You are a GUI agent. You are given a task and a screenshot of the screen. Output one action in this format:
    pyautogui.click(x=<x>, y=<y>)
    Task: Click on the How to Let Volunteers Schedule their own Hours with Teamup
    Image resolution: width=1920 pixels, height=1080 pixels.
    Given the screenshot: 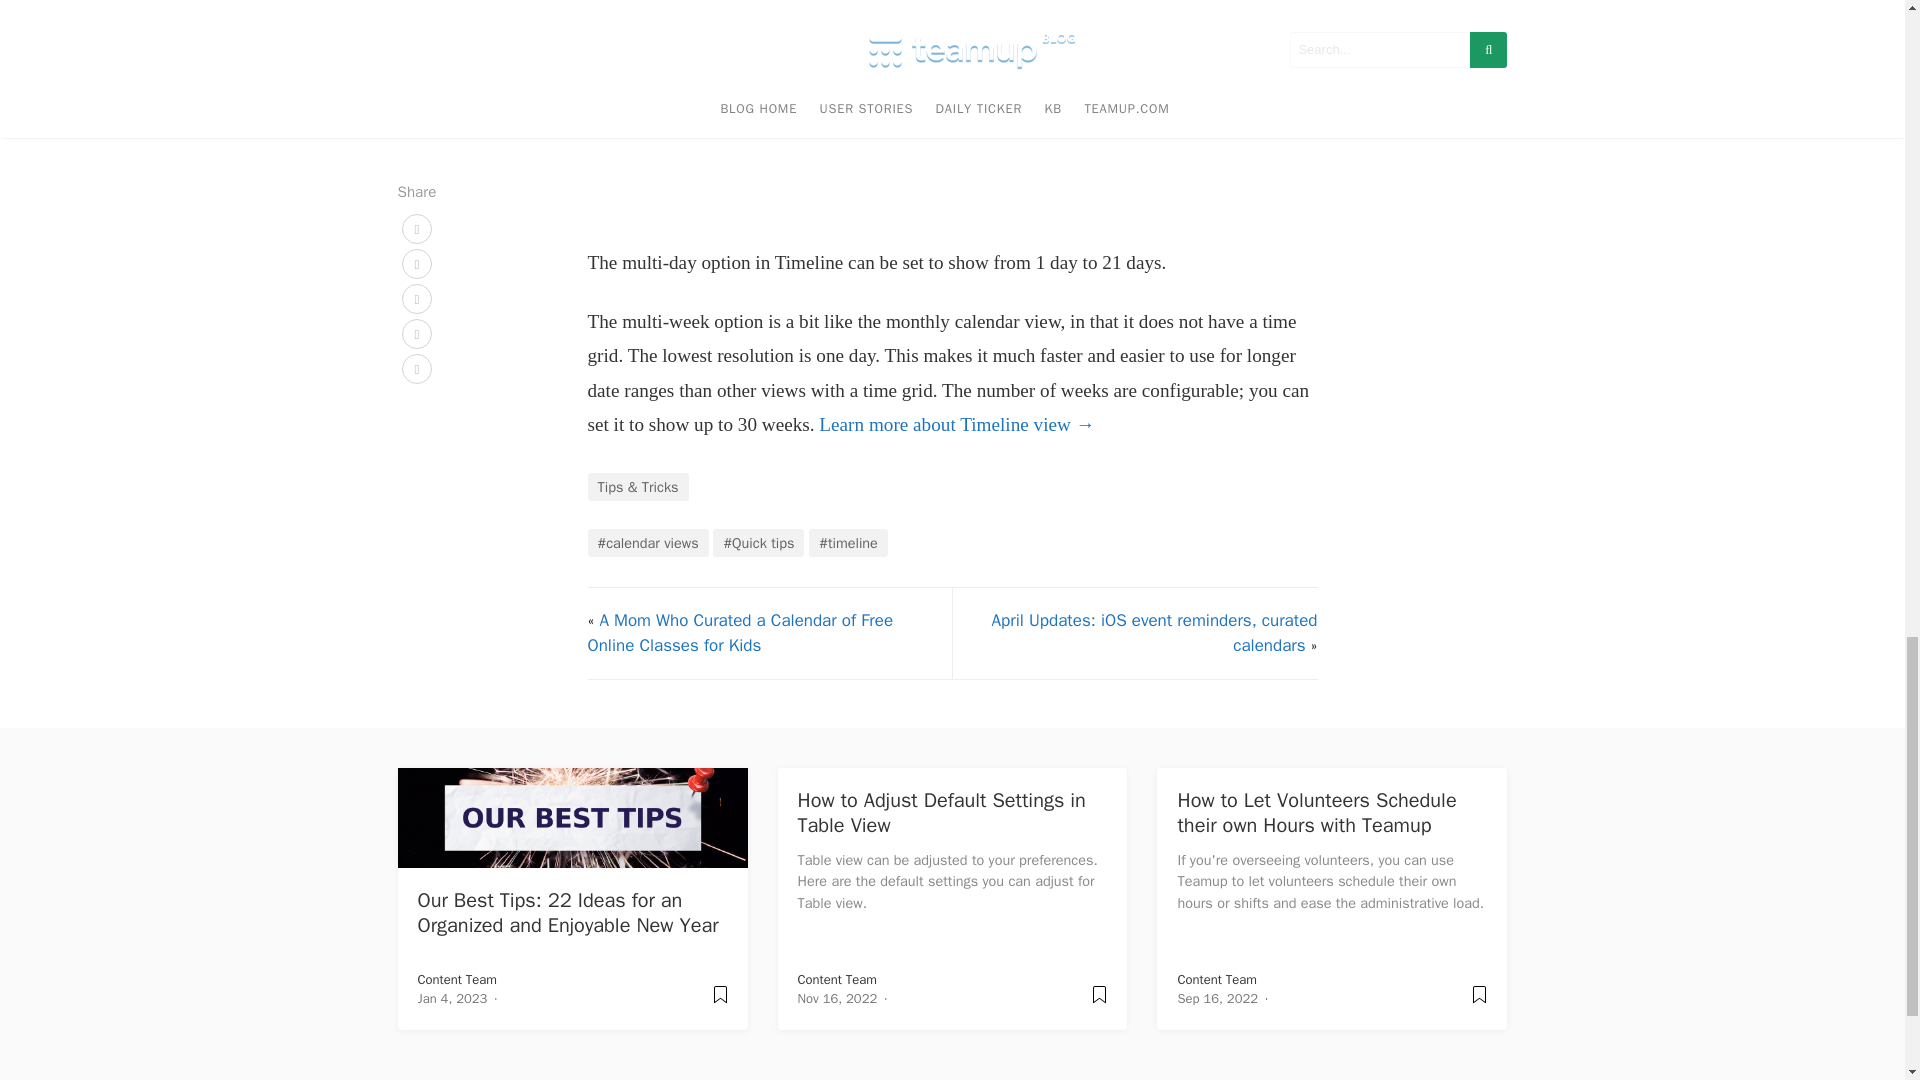 What is the action you would take?
    pyautogui.click(x=1316, y=813)
    